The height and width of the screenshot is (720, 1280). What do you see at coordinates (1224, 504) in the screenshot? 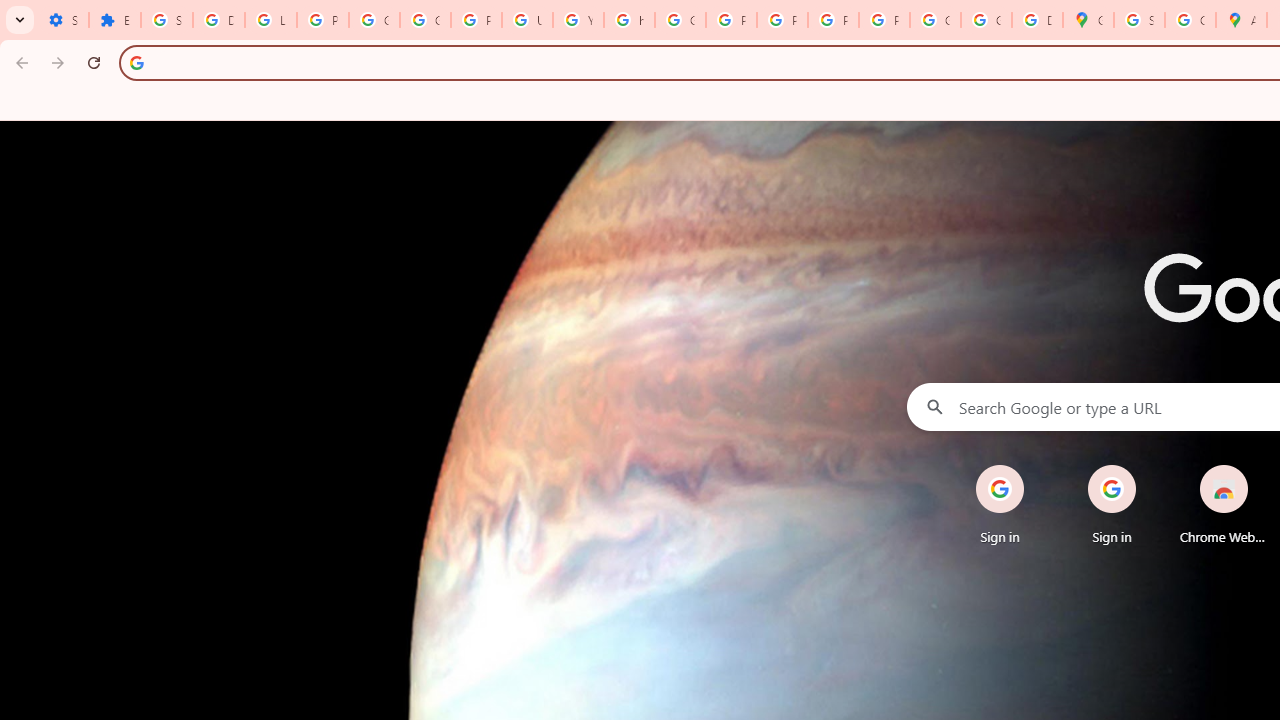
I see `Chrome Web Store` at bounding box center [1224, 504].